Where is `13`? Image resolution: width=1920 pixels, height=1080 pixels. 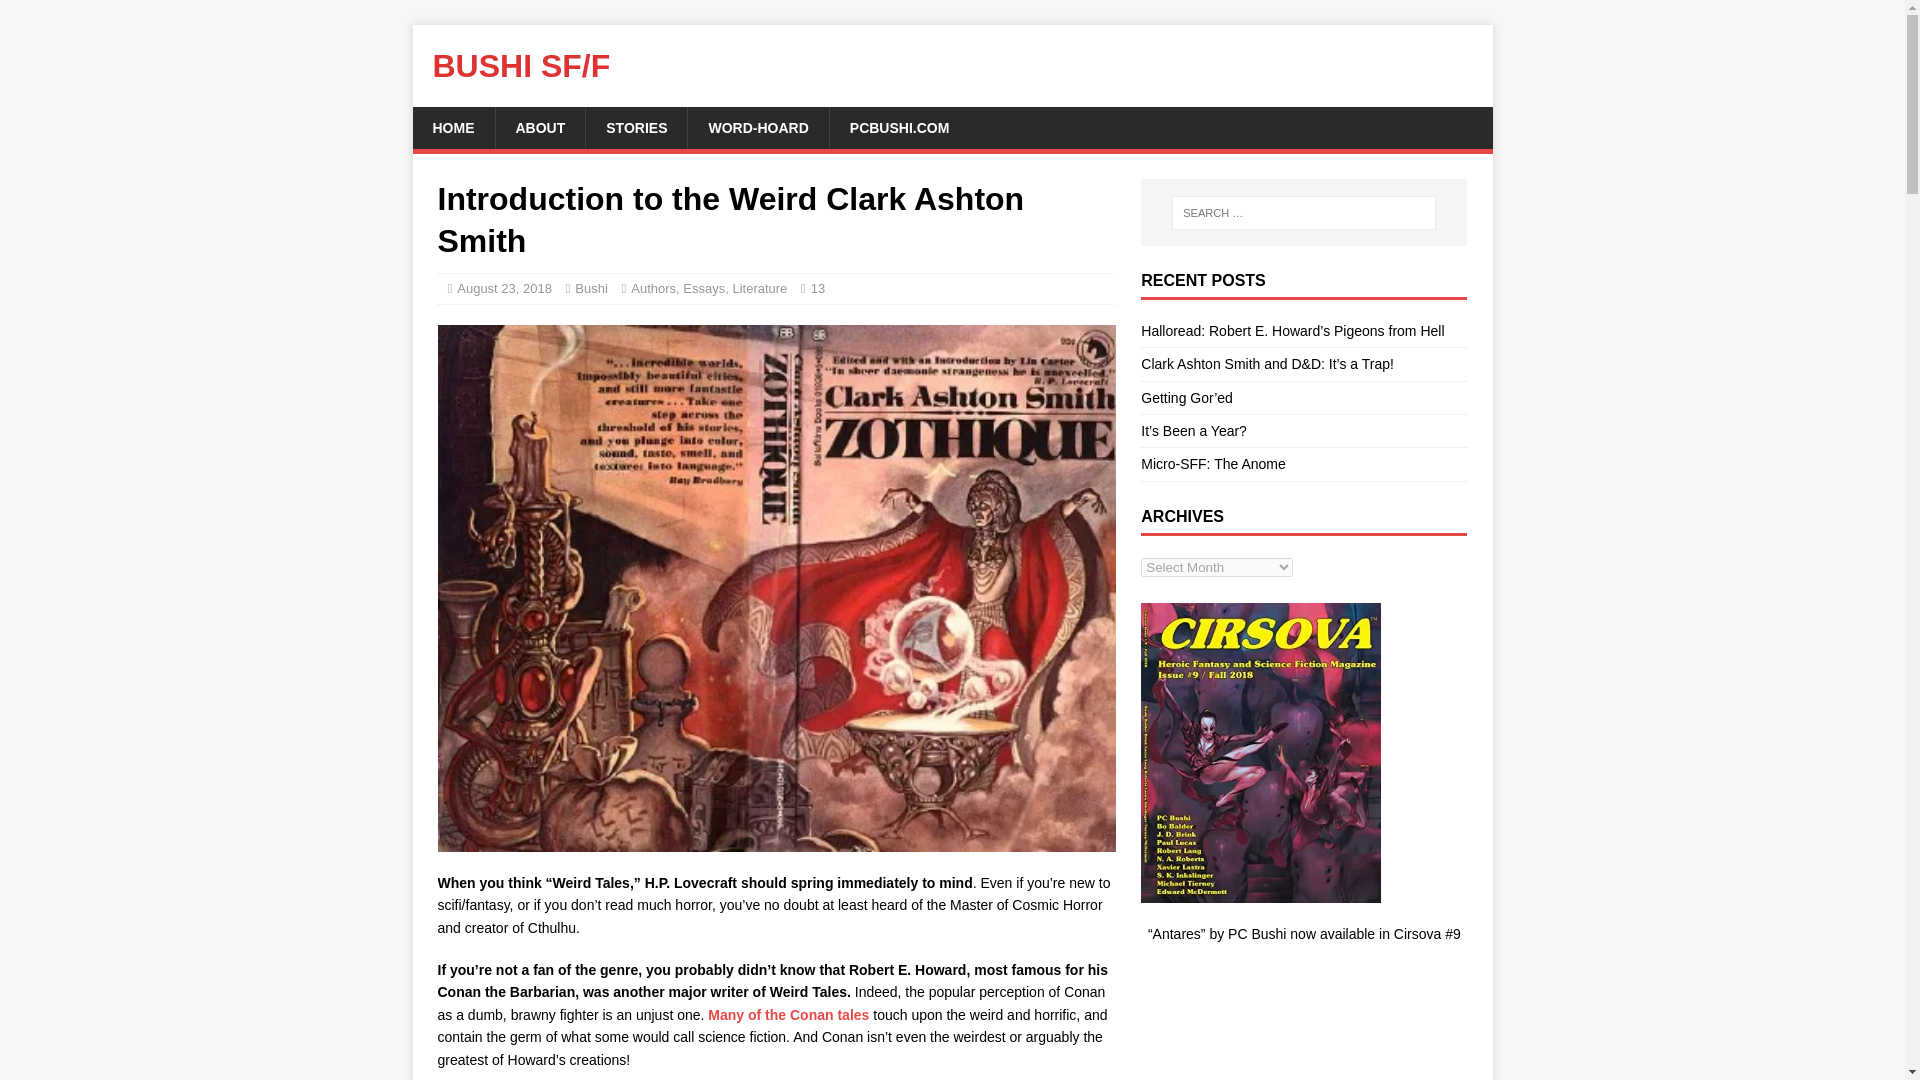
13 is located at coordinates (818, 288).